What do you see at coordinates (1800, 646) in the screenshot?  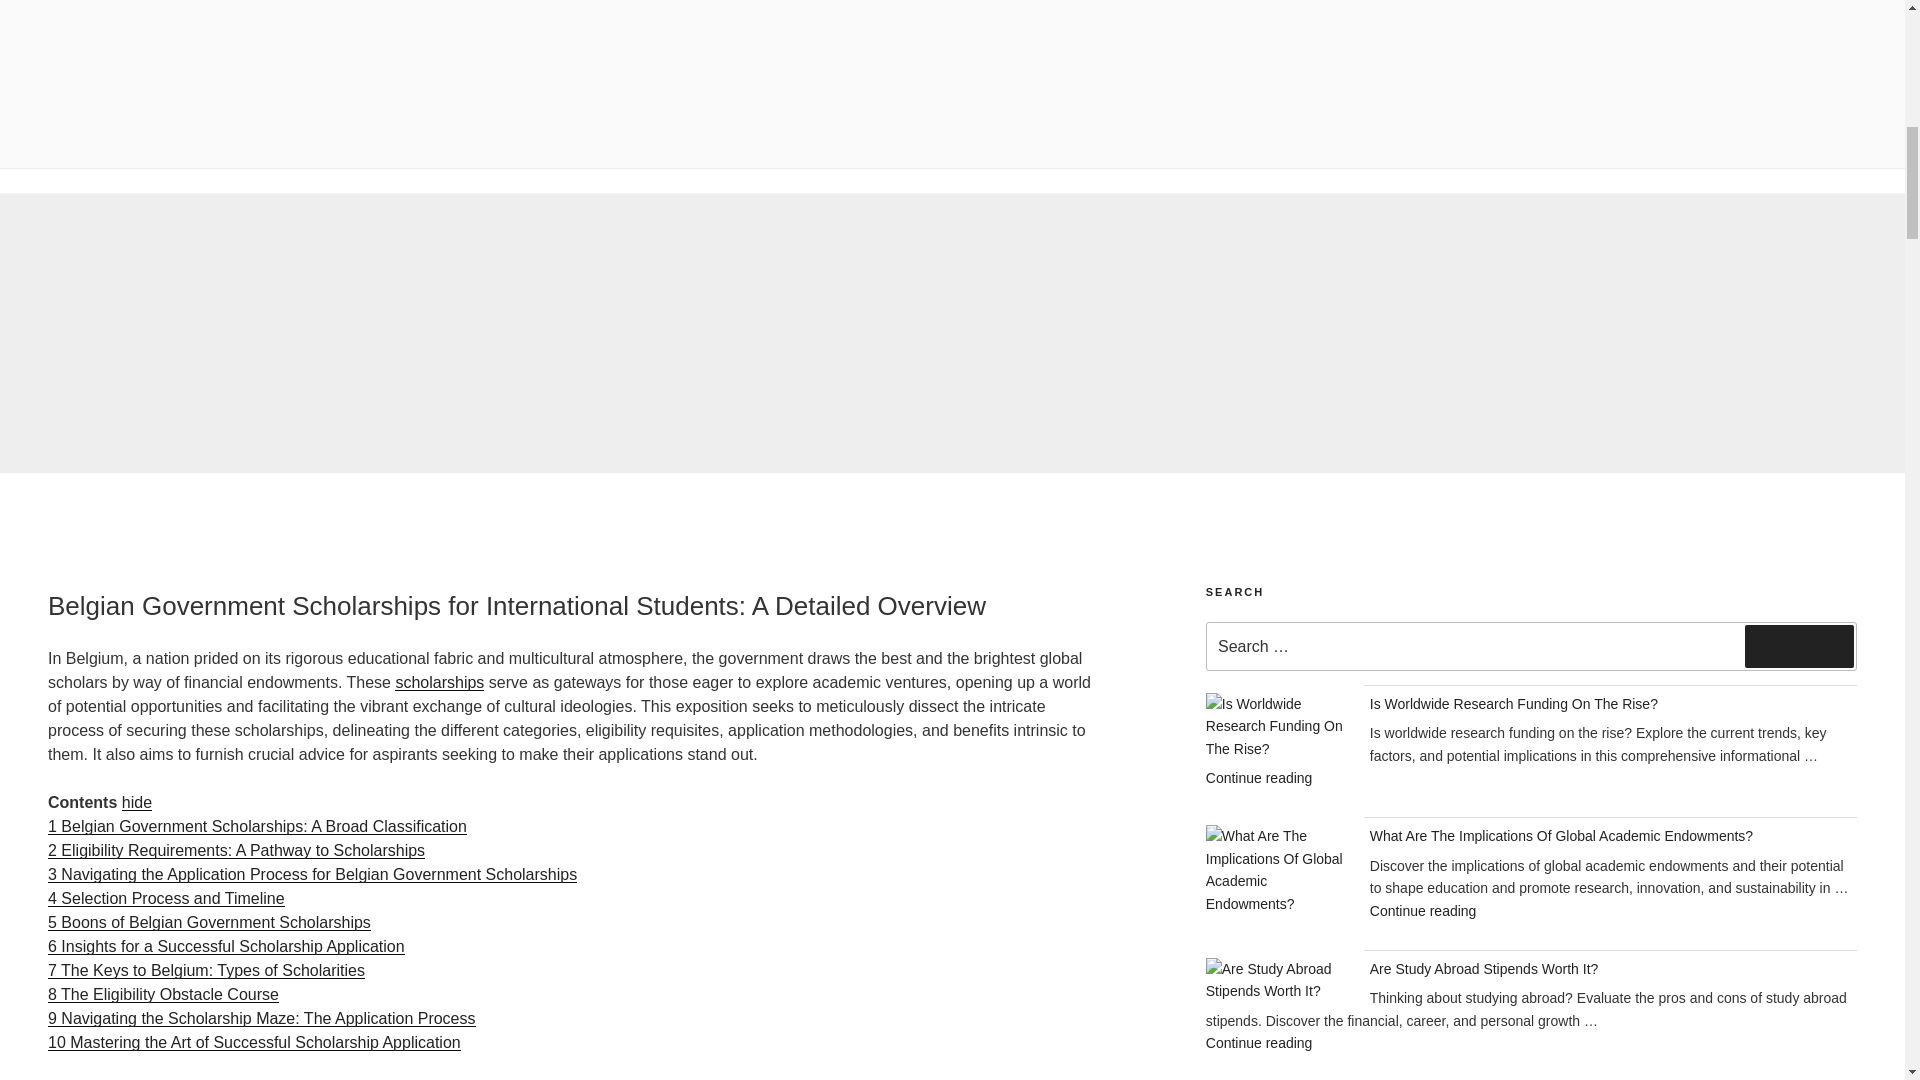 I see `Search` at bounding box center [1800, 646].